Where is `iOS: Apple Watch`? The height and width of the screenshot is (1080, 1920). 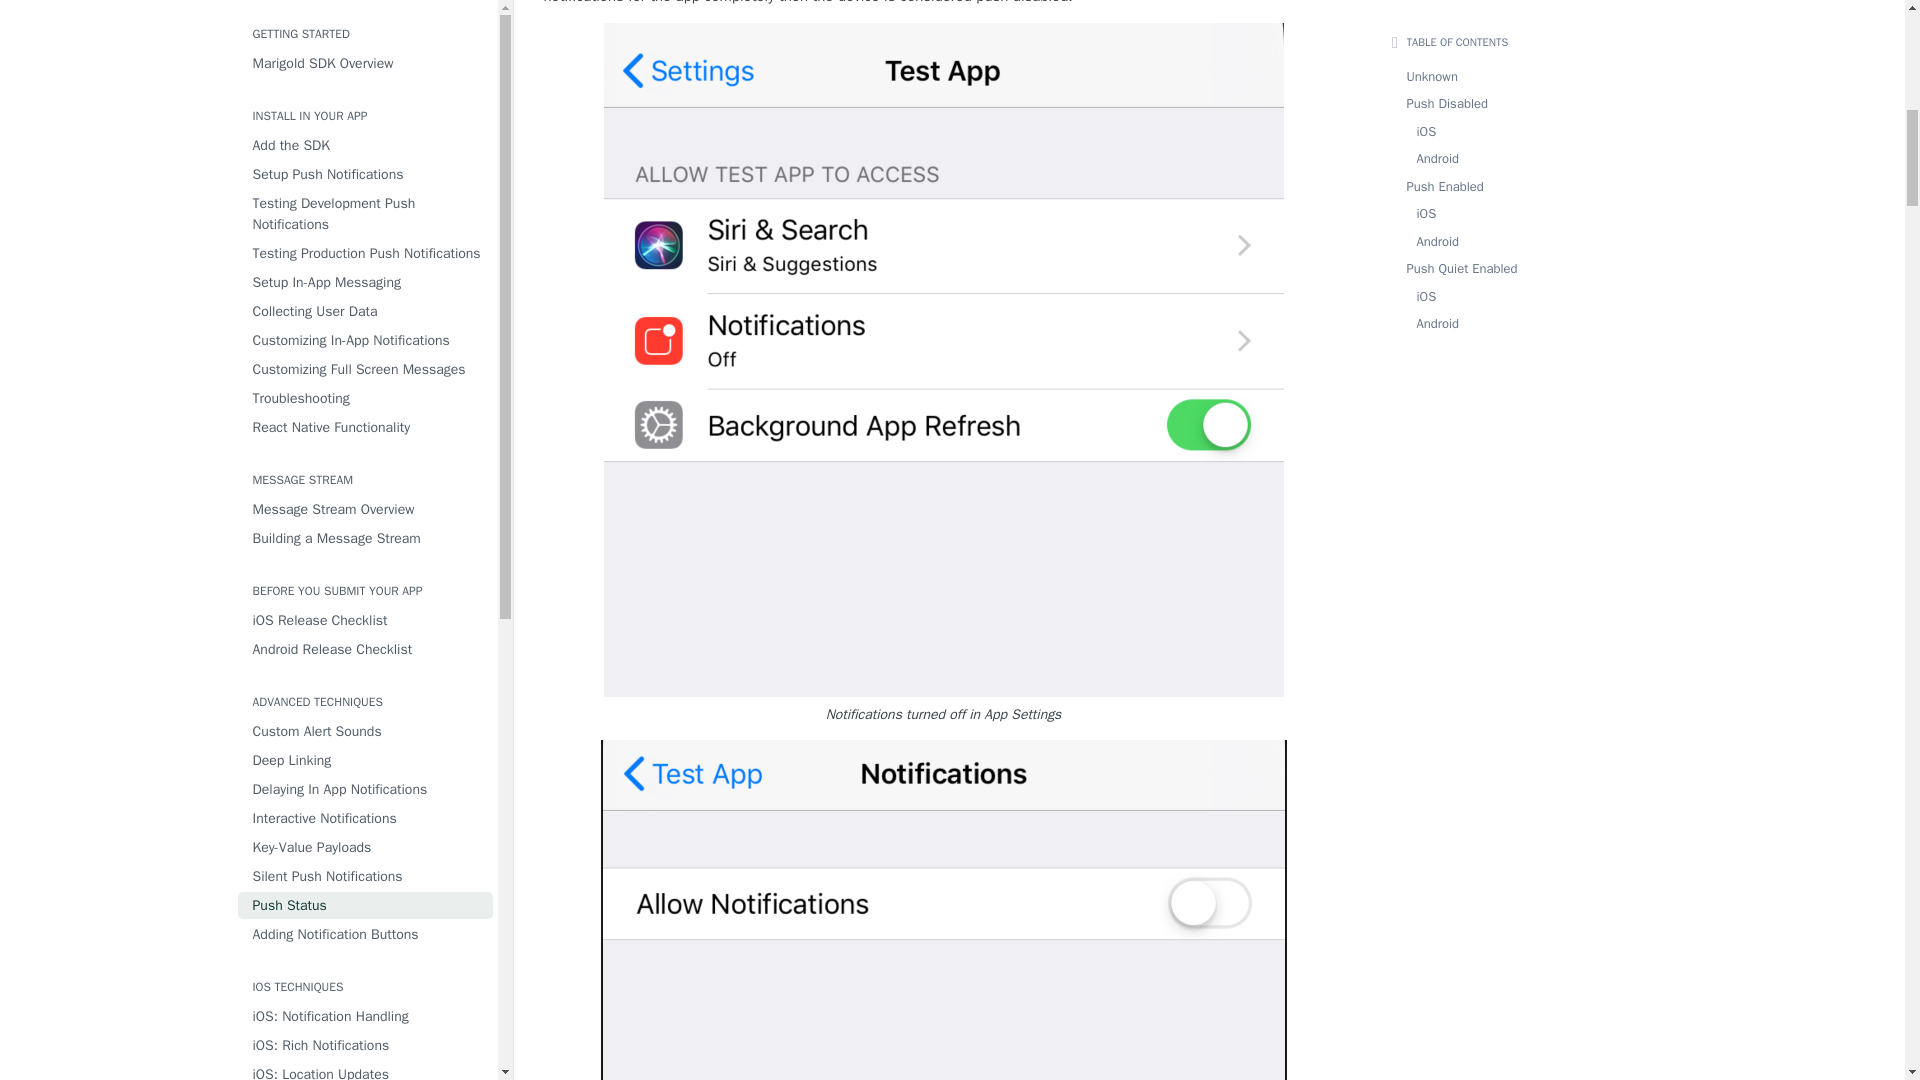
iOS: Apple Watch is located at coordinates (366, 114).